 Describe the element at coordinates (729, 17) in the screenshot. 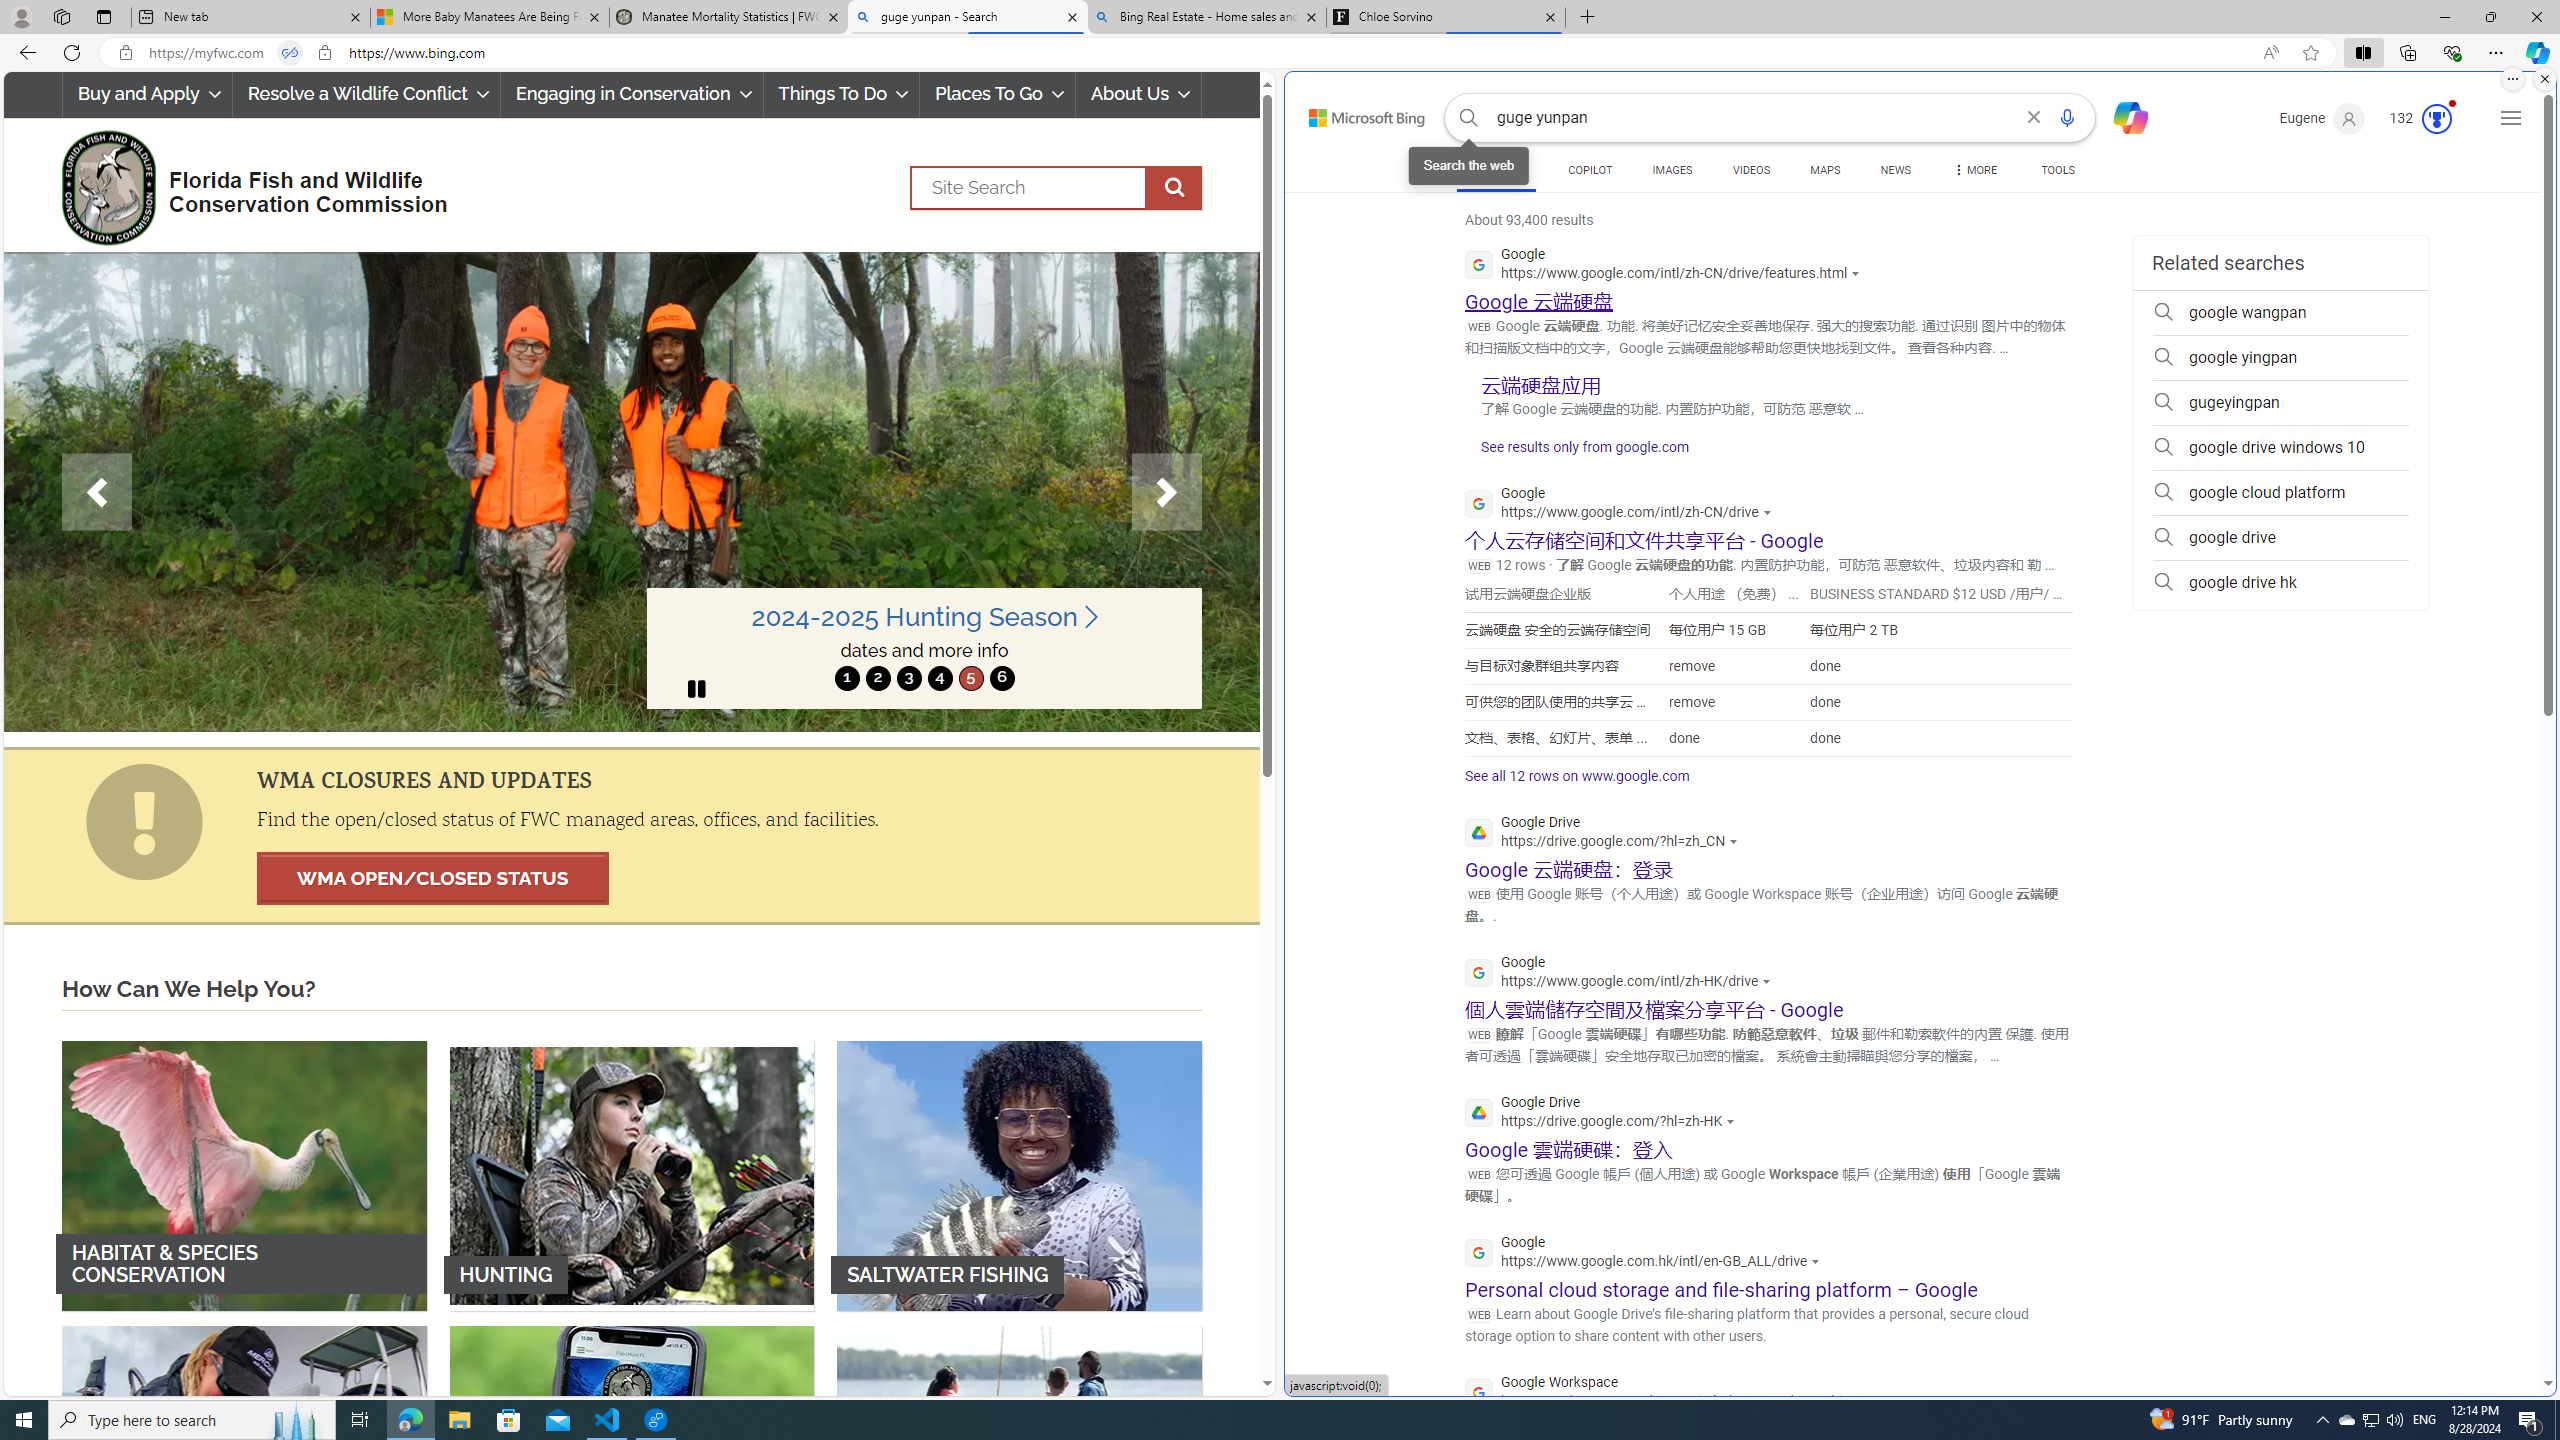

I see `Manatee Mortality Statistics | FWC` at that location.